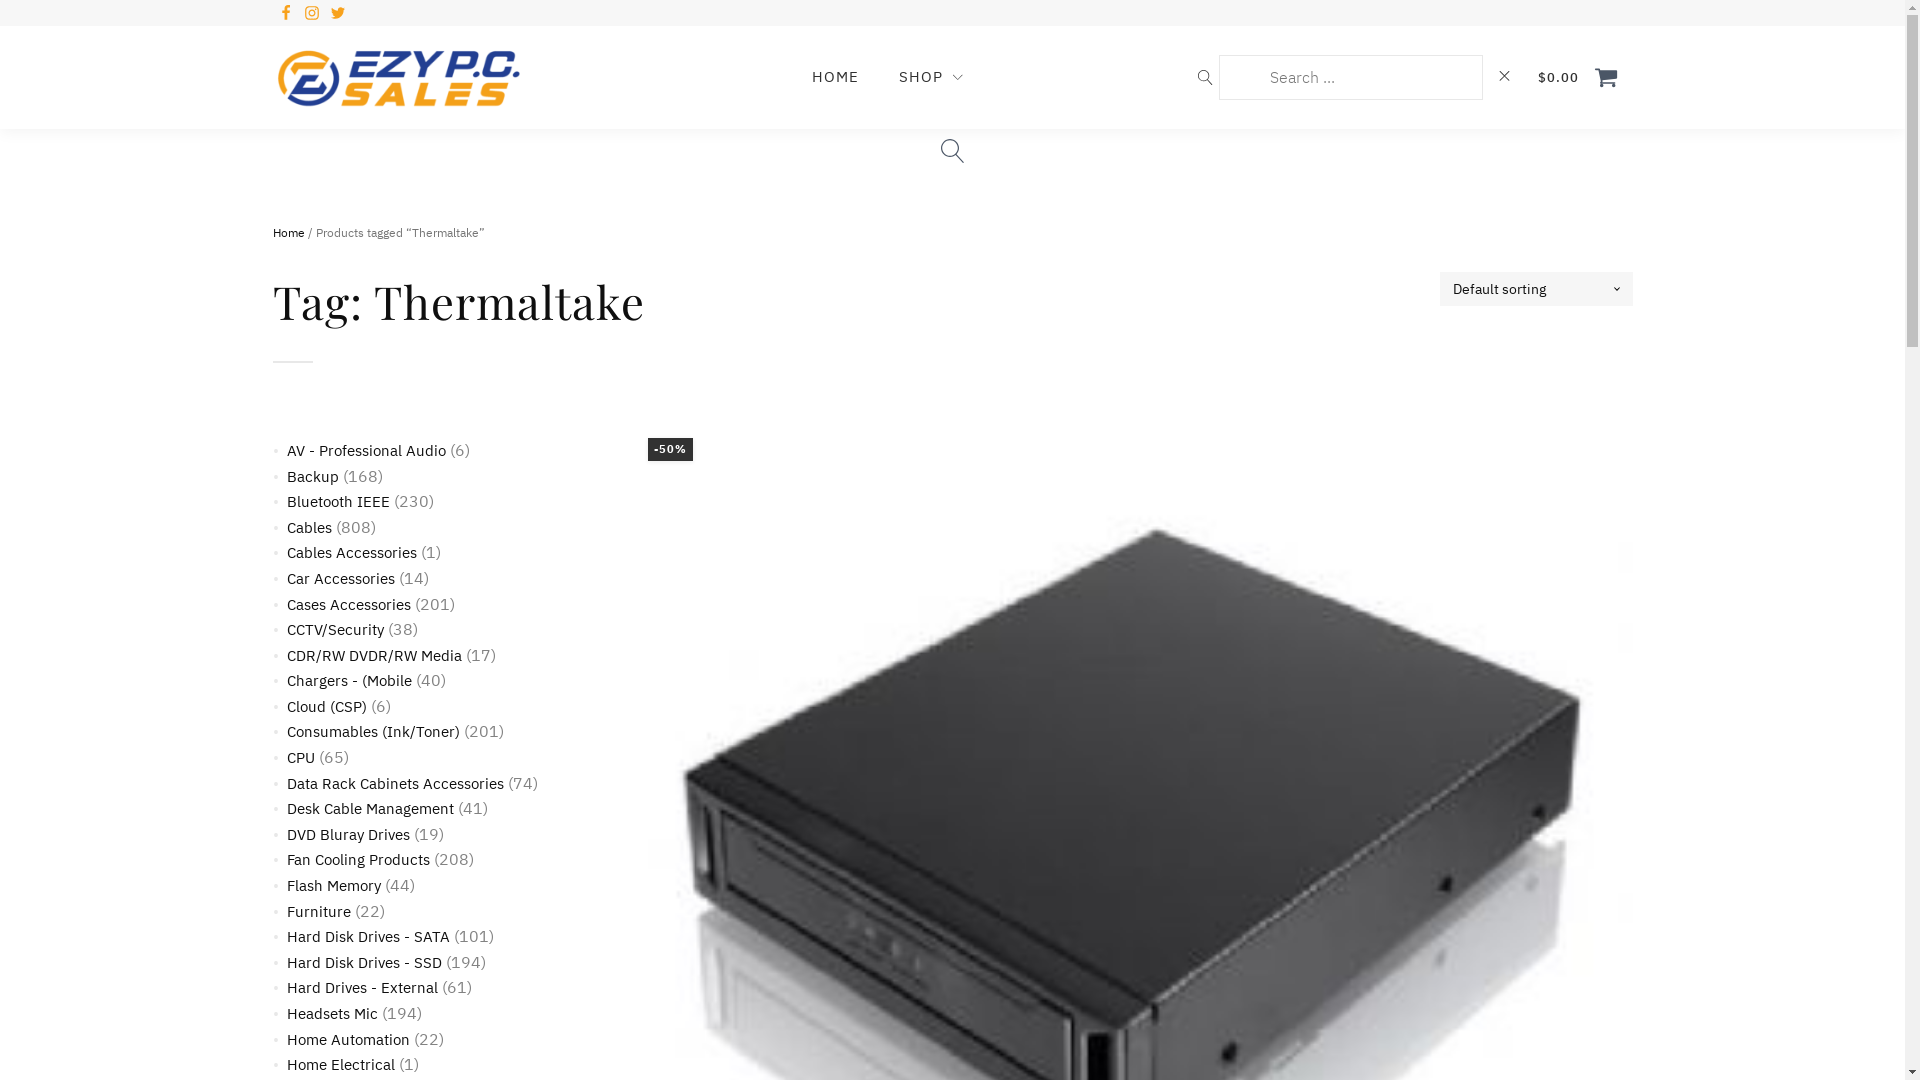 This screenshot has height=1080, width=1920. What do you see at coordinates (364, 962) in the screenshot?
I see `Hard Disk Drives - SSD` at bounding box center [364, 962].